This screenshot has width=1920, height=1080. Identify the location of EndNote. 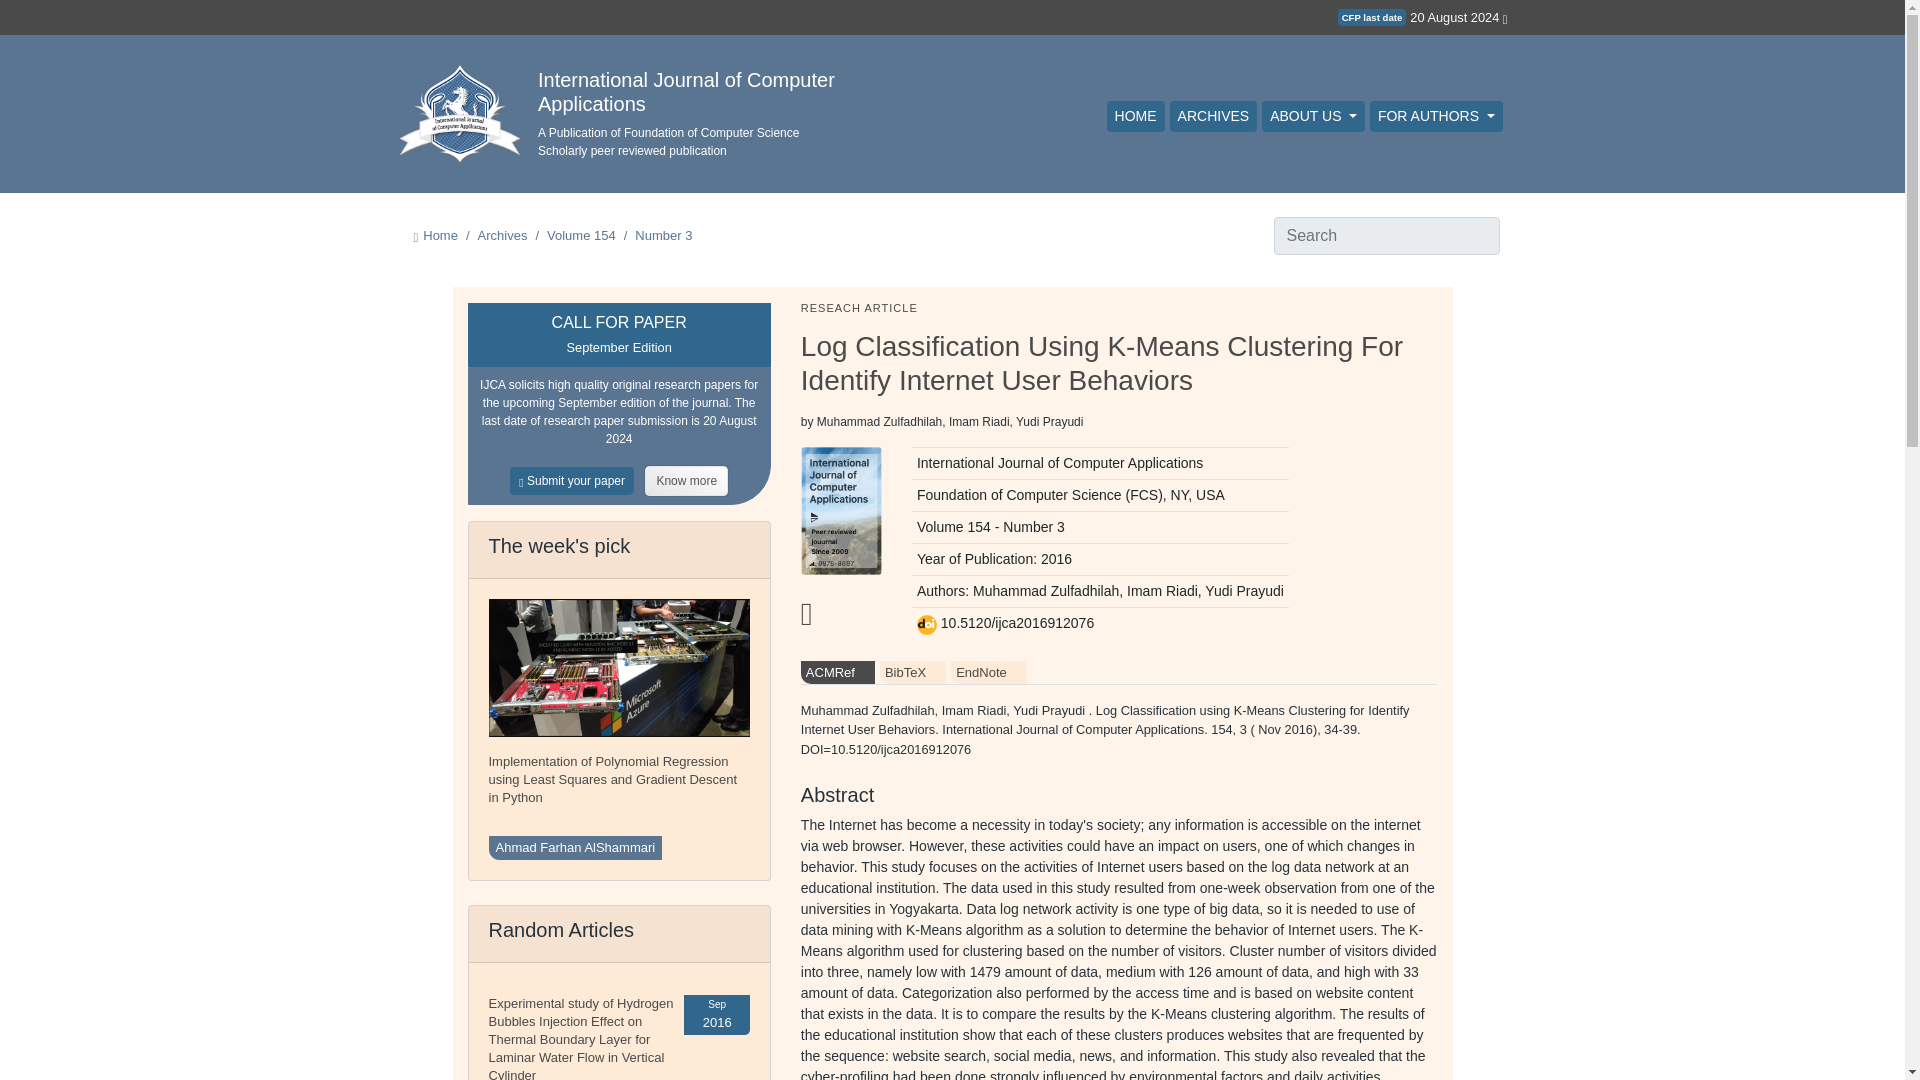
(988, 672).